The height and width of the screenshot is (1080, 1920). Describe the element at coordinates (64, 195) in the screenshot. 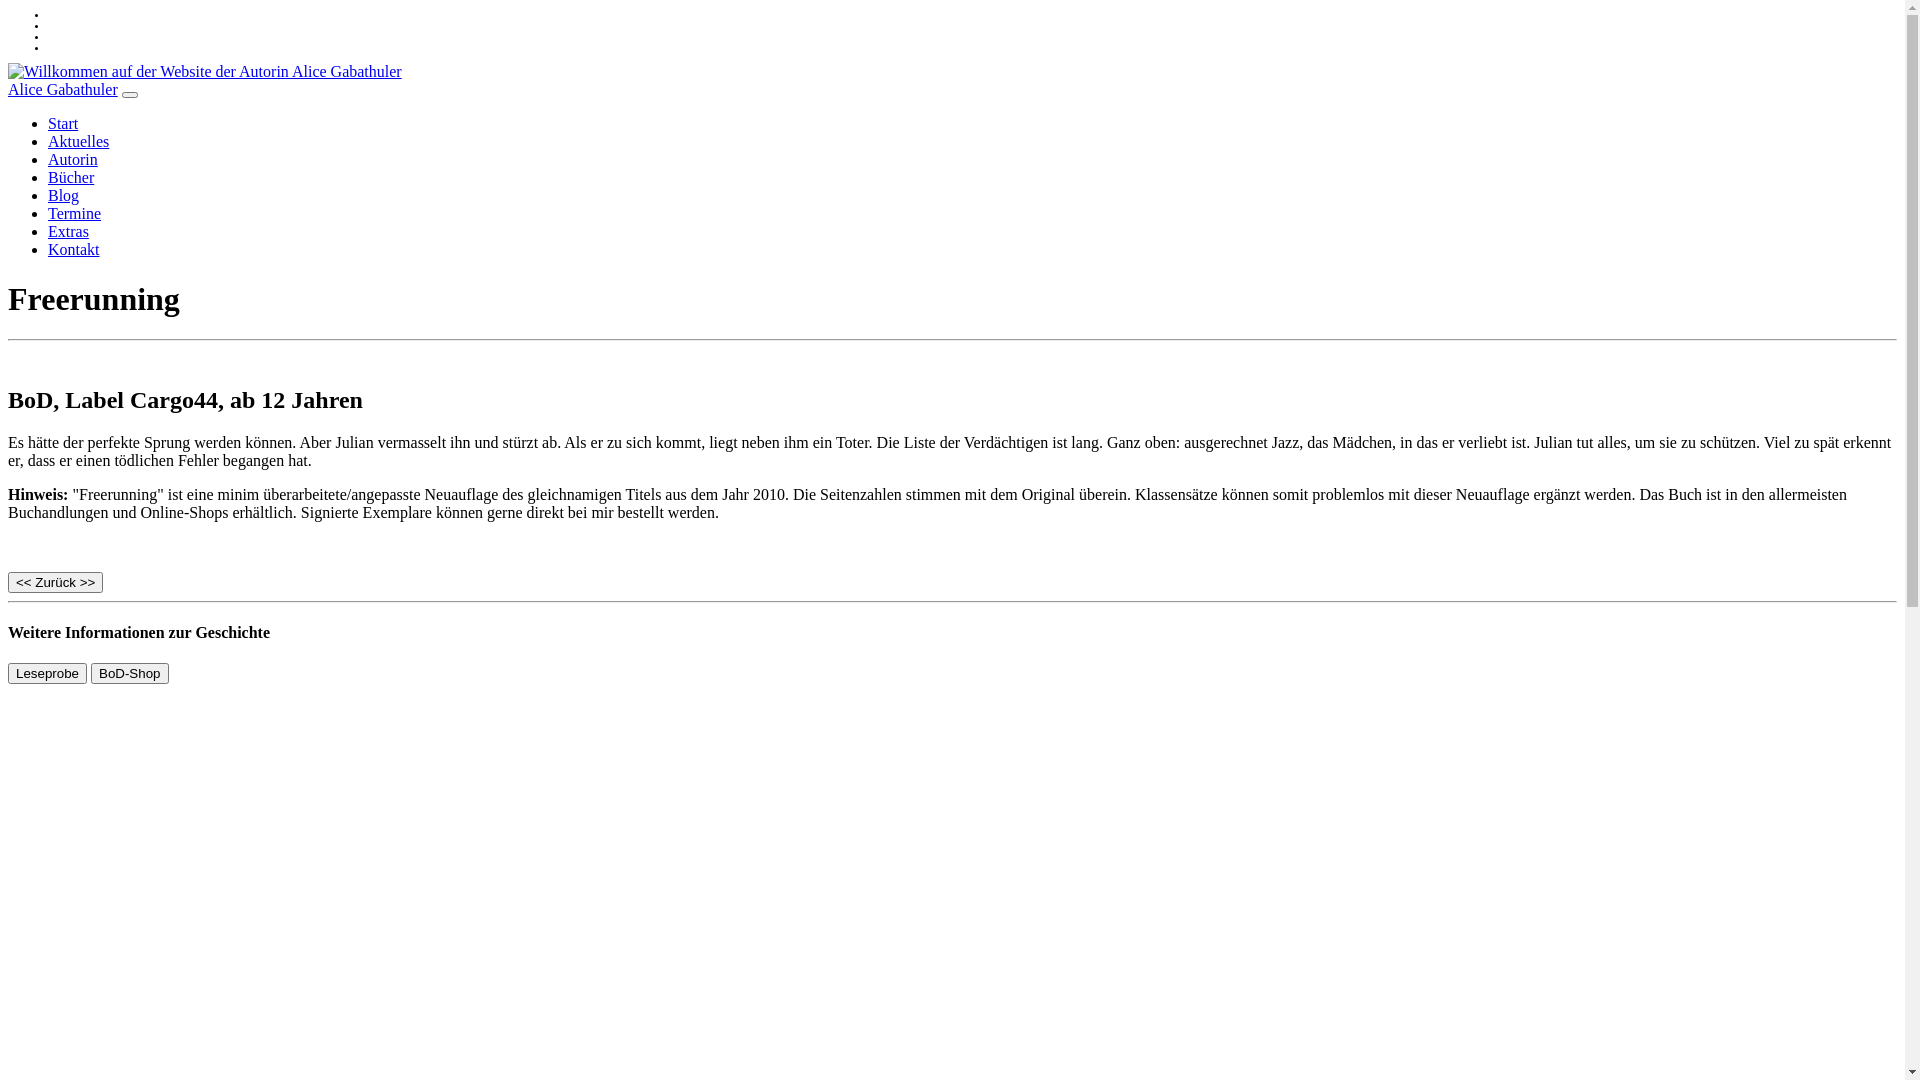

I see `Blog` at that location.